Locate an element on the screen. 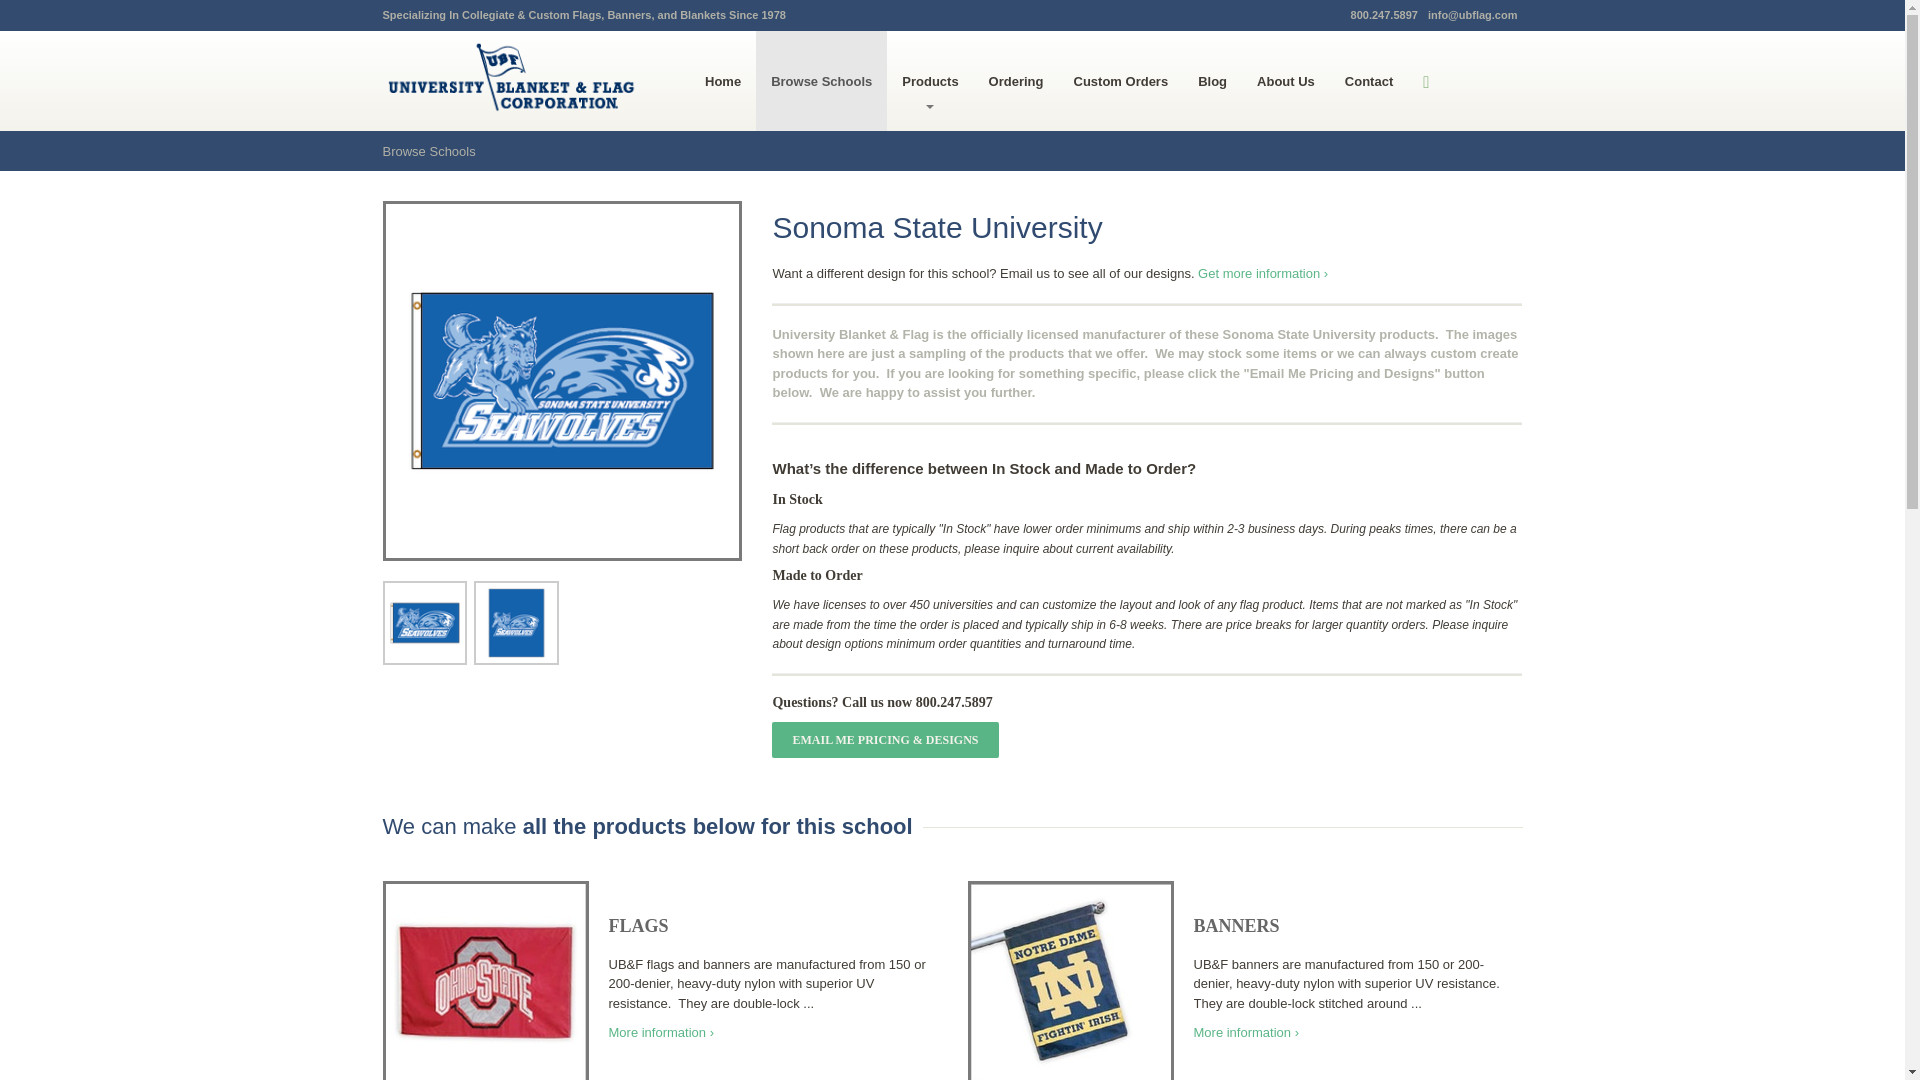 This screenshot has height=1080, width=1920. Custom Orders is located at coordinates (1122, 80).